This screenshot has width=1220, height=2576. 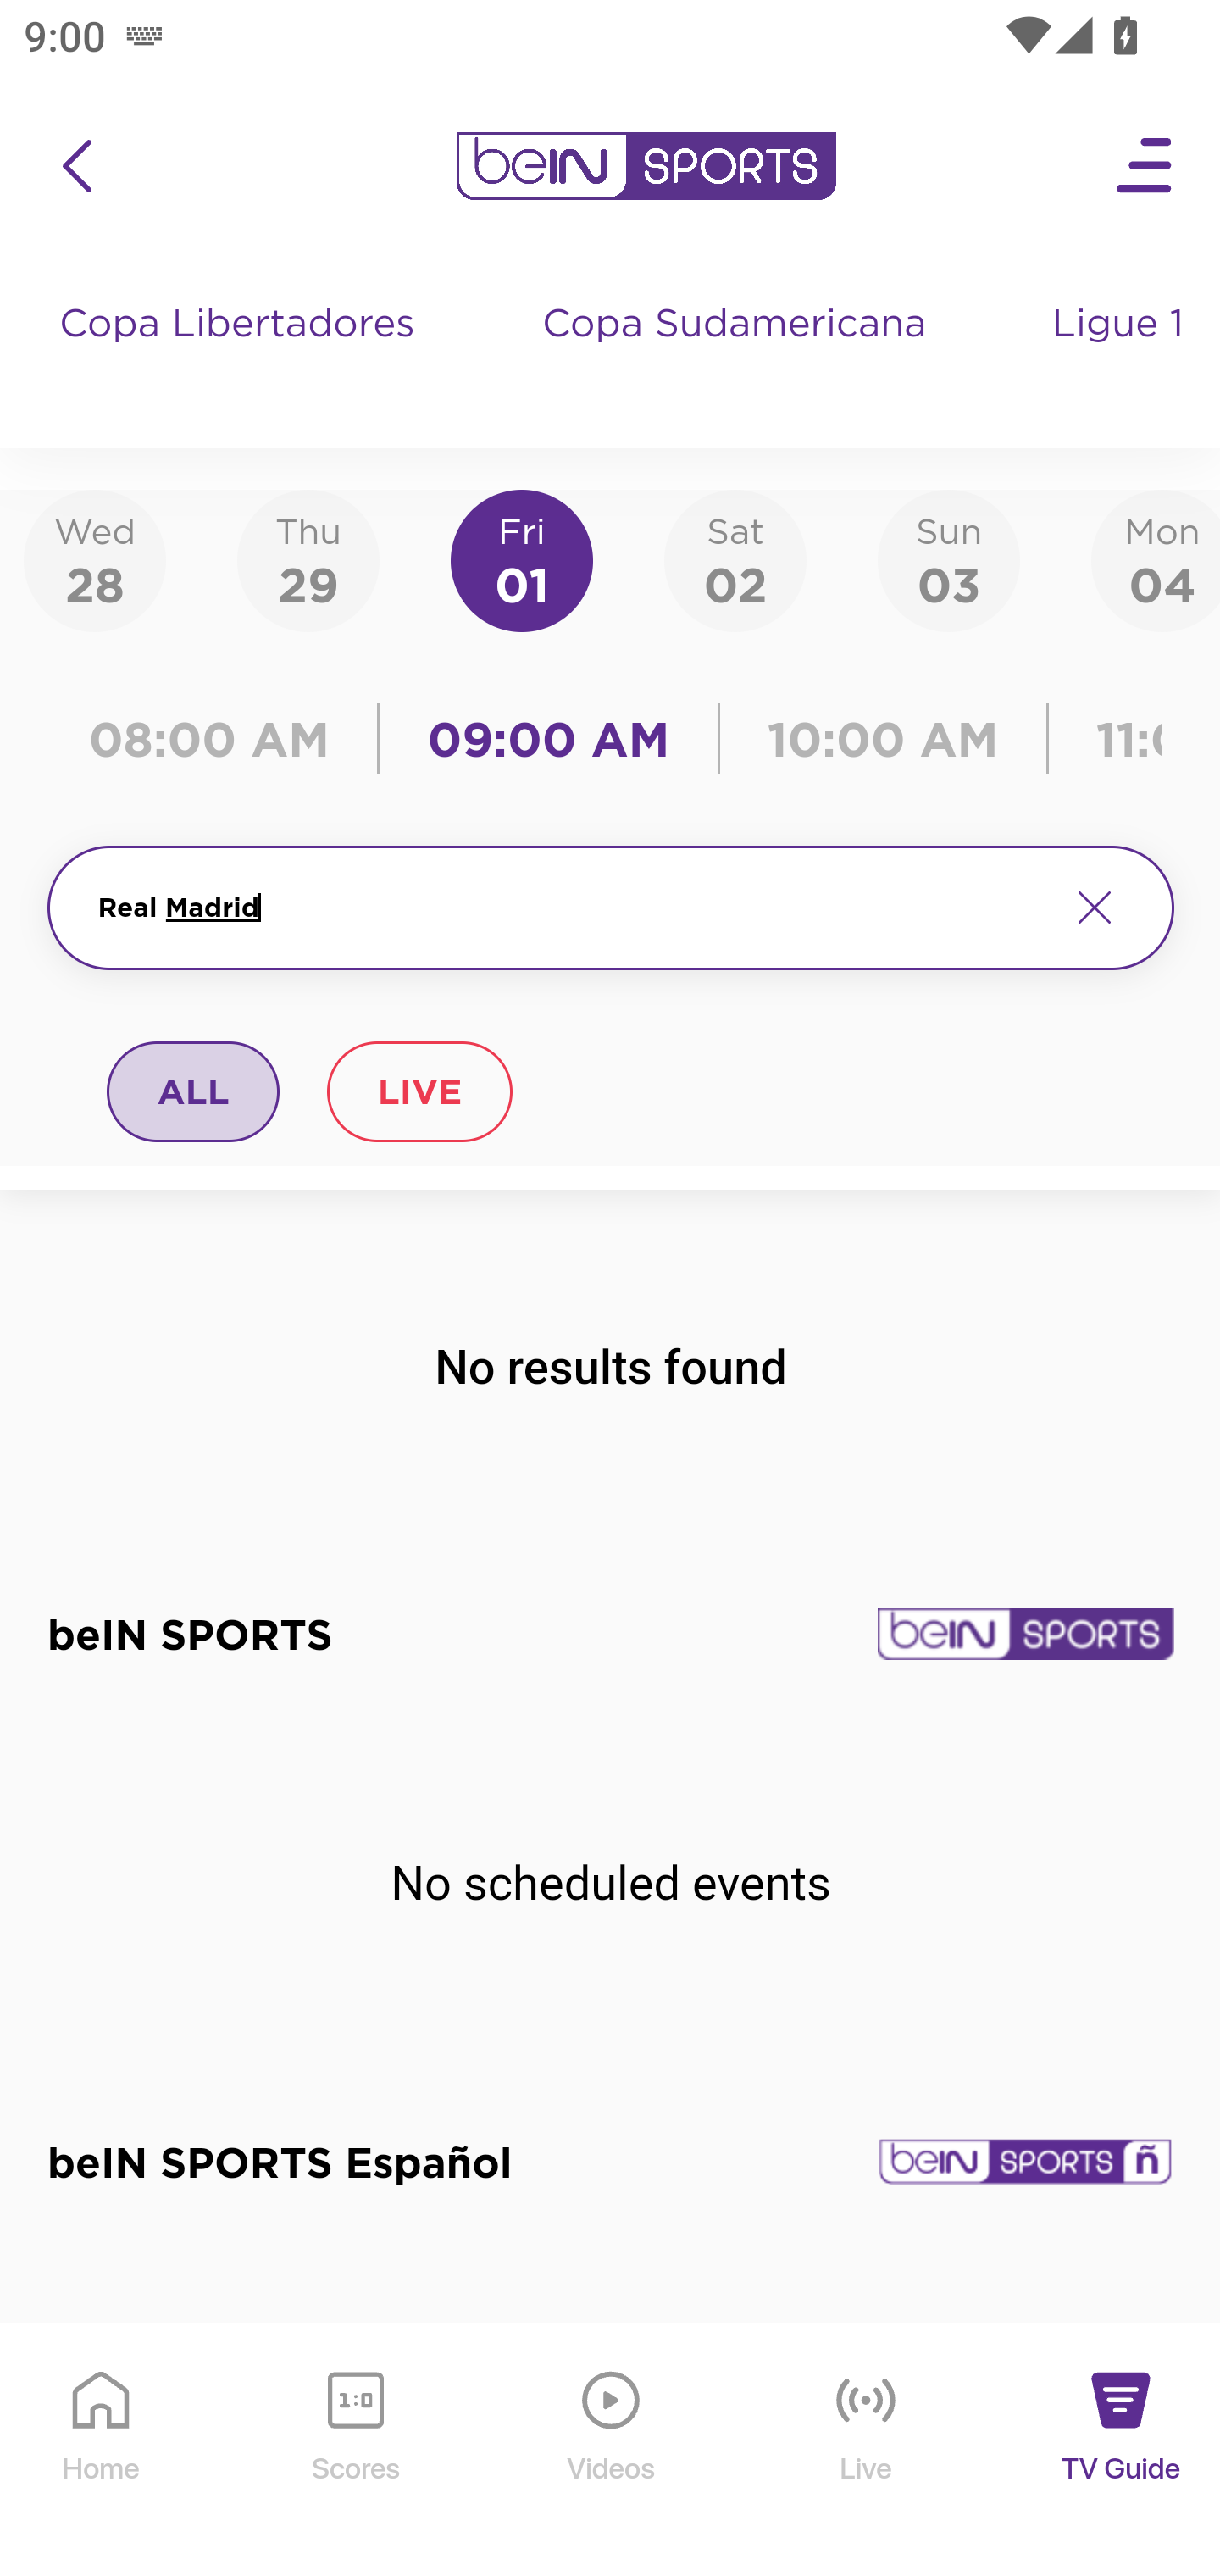 I want to click on 10:00 AM, so click(x=883, y=739).